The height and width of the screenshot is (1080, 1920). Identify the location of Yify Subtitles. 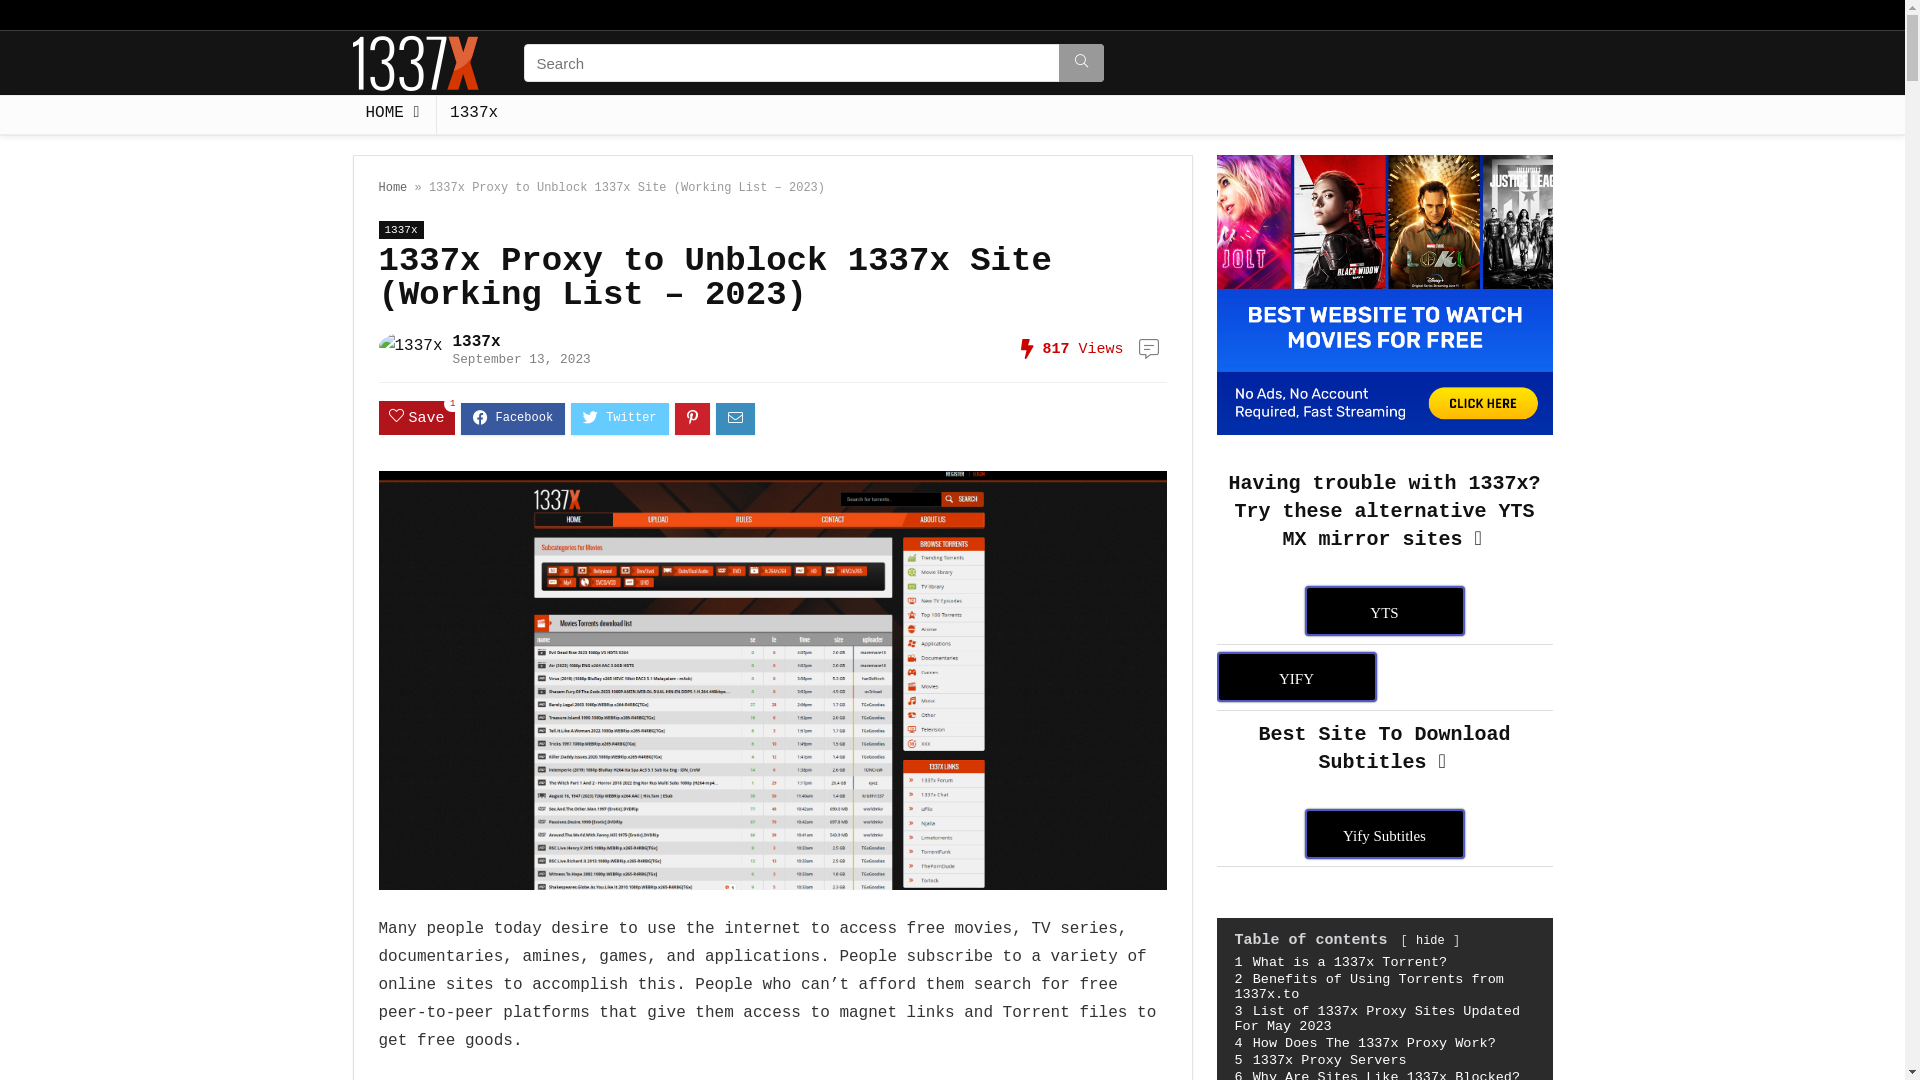
(1384, 833).